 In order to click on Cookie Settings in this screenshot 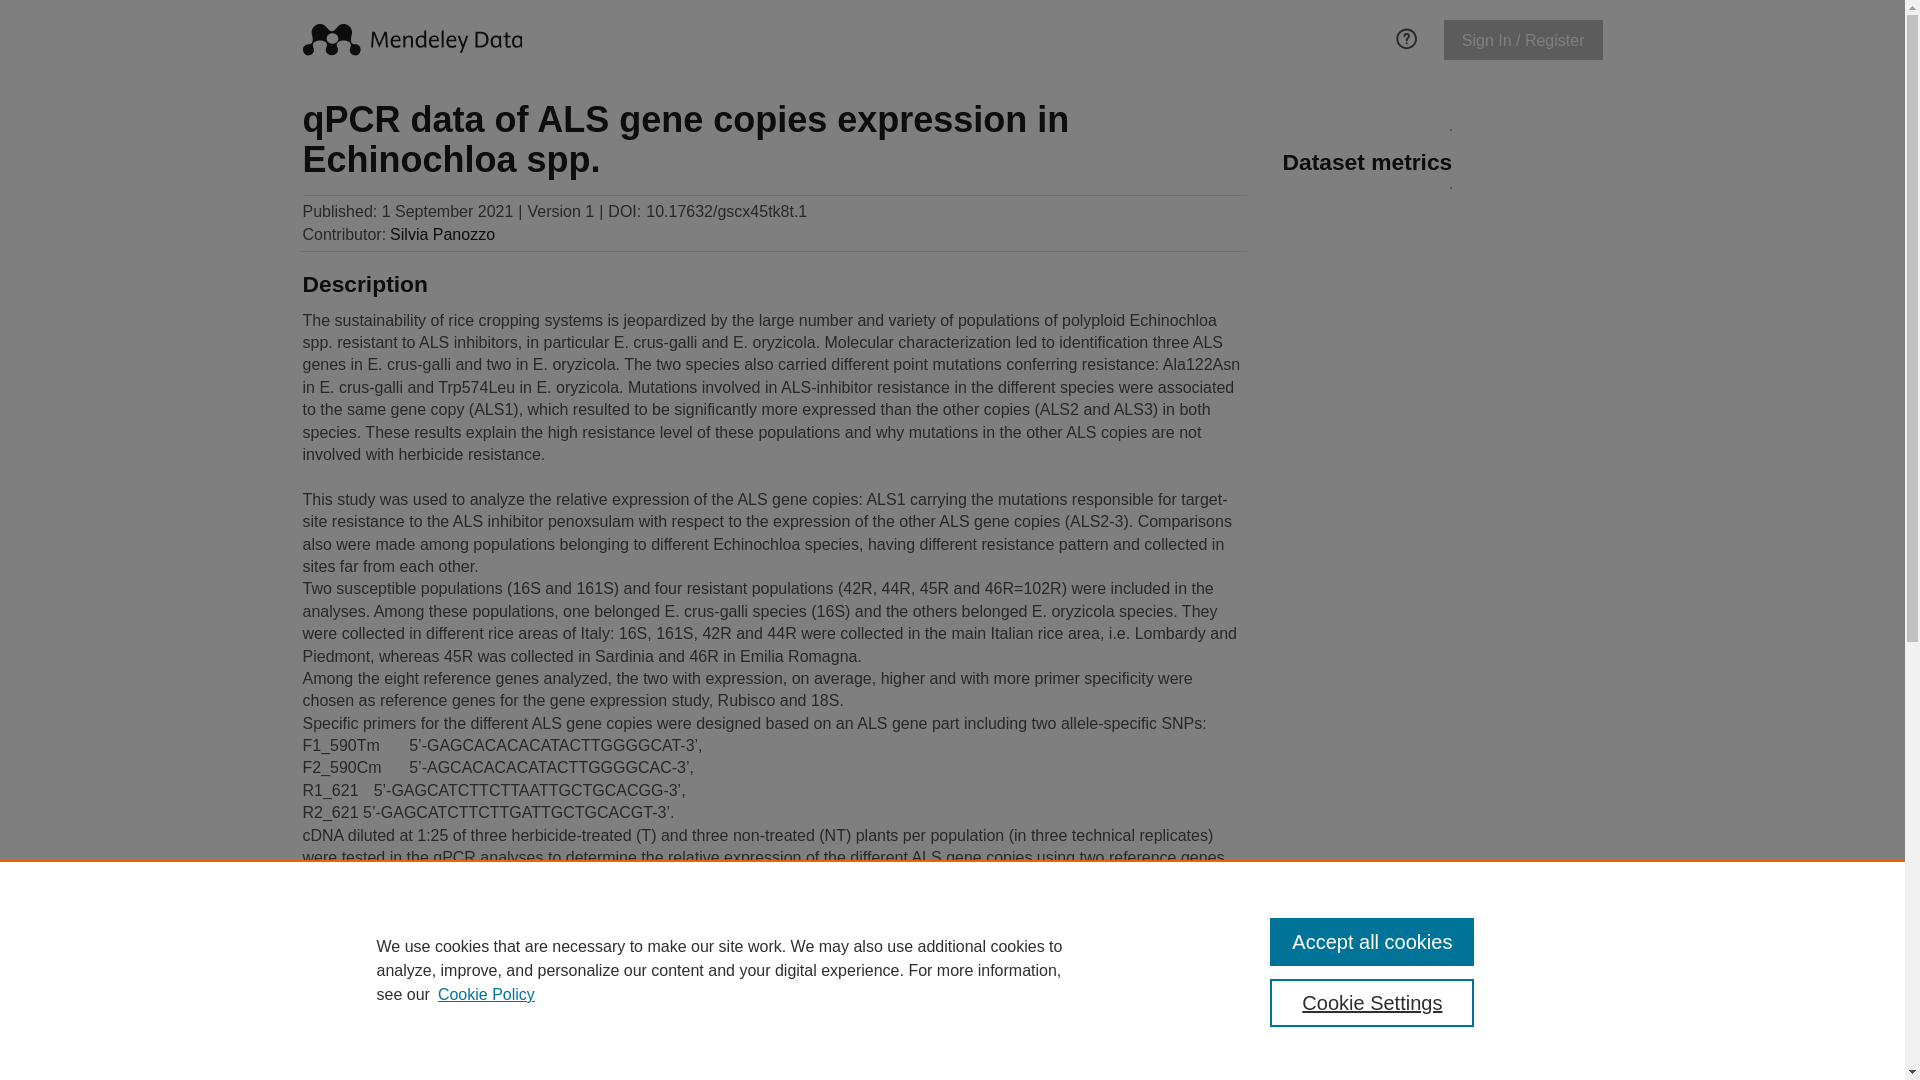, I will do `click(1372, 1002)`.